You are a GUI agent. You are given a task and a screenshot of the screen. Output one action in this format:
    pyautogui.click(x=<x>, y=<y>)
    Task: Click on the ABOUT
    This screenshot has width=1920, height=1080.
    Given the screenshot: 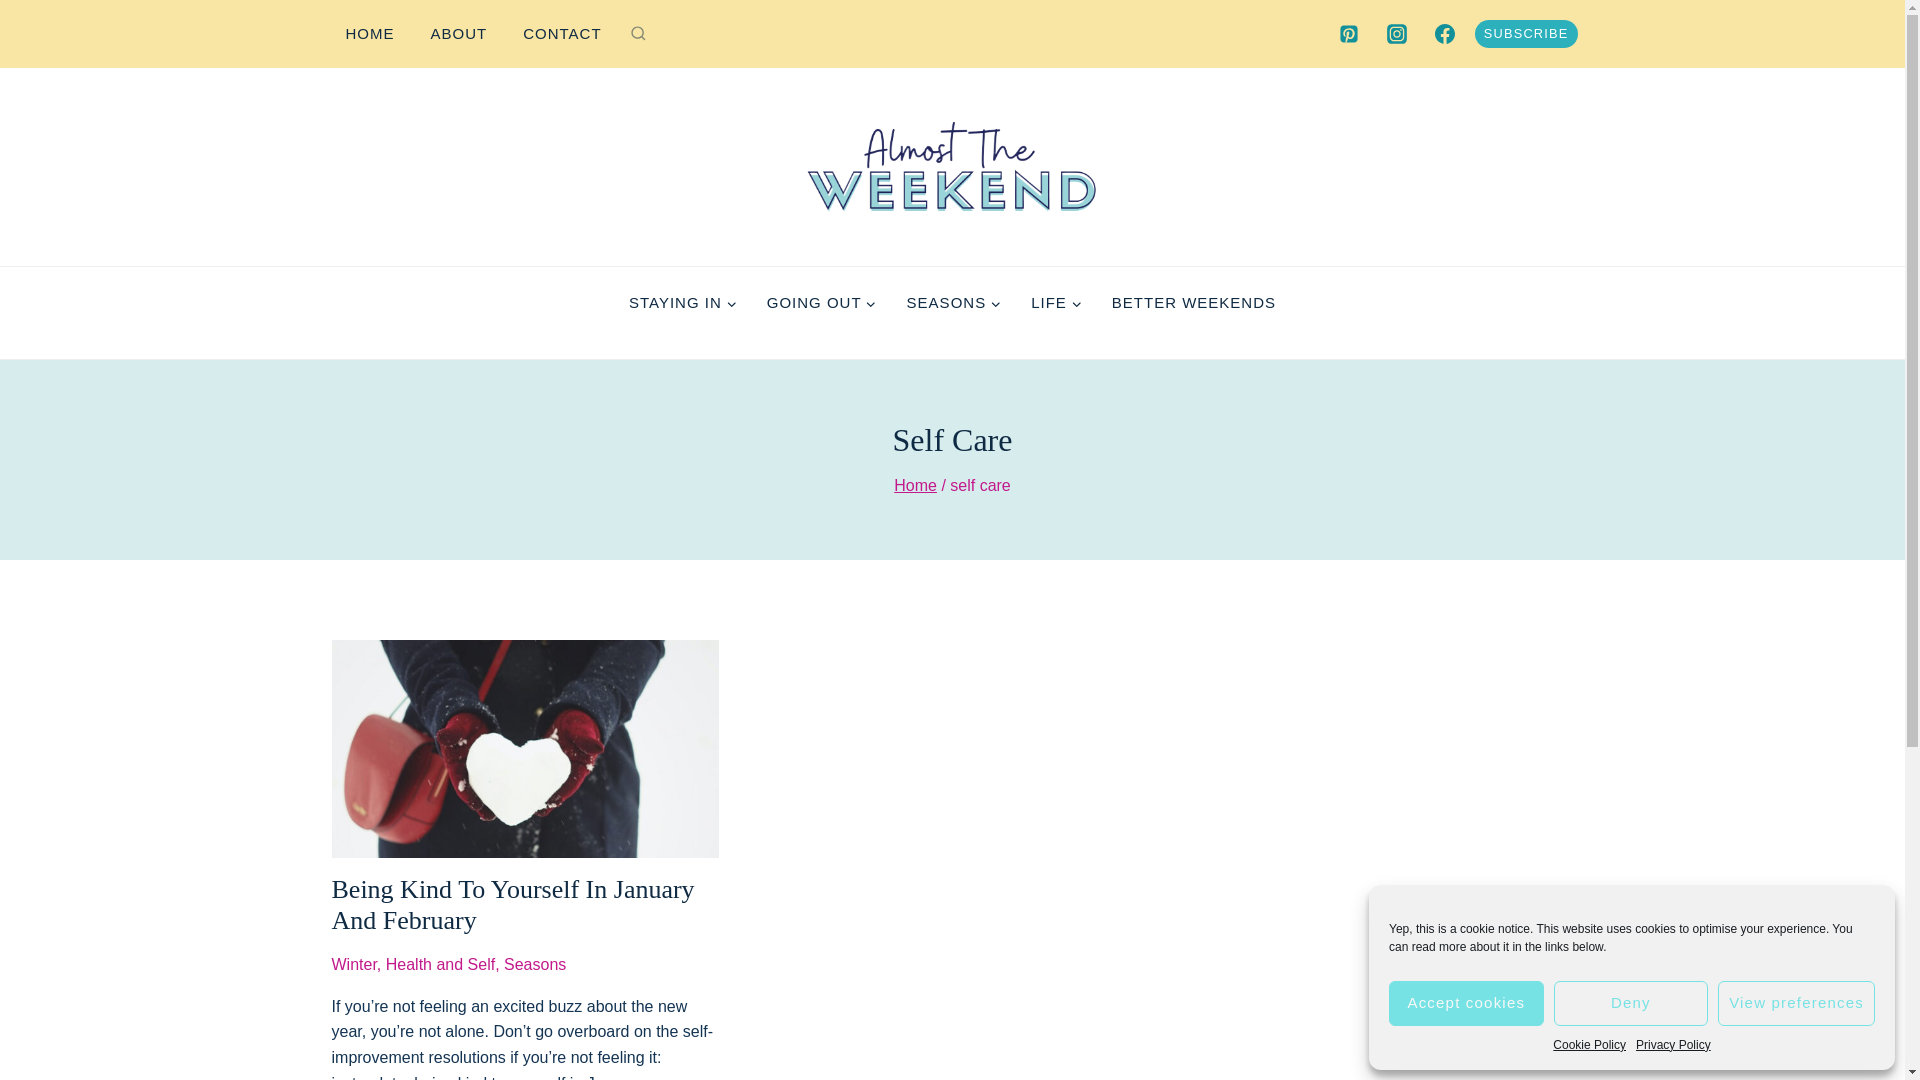 What is the action you would take?
    pyautogui.click(x=458, y=34)
    